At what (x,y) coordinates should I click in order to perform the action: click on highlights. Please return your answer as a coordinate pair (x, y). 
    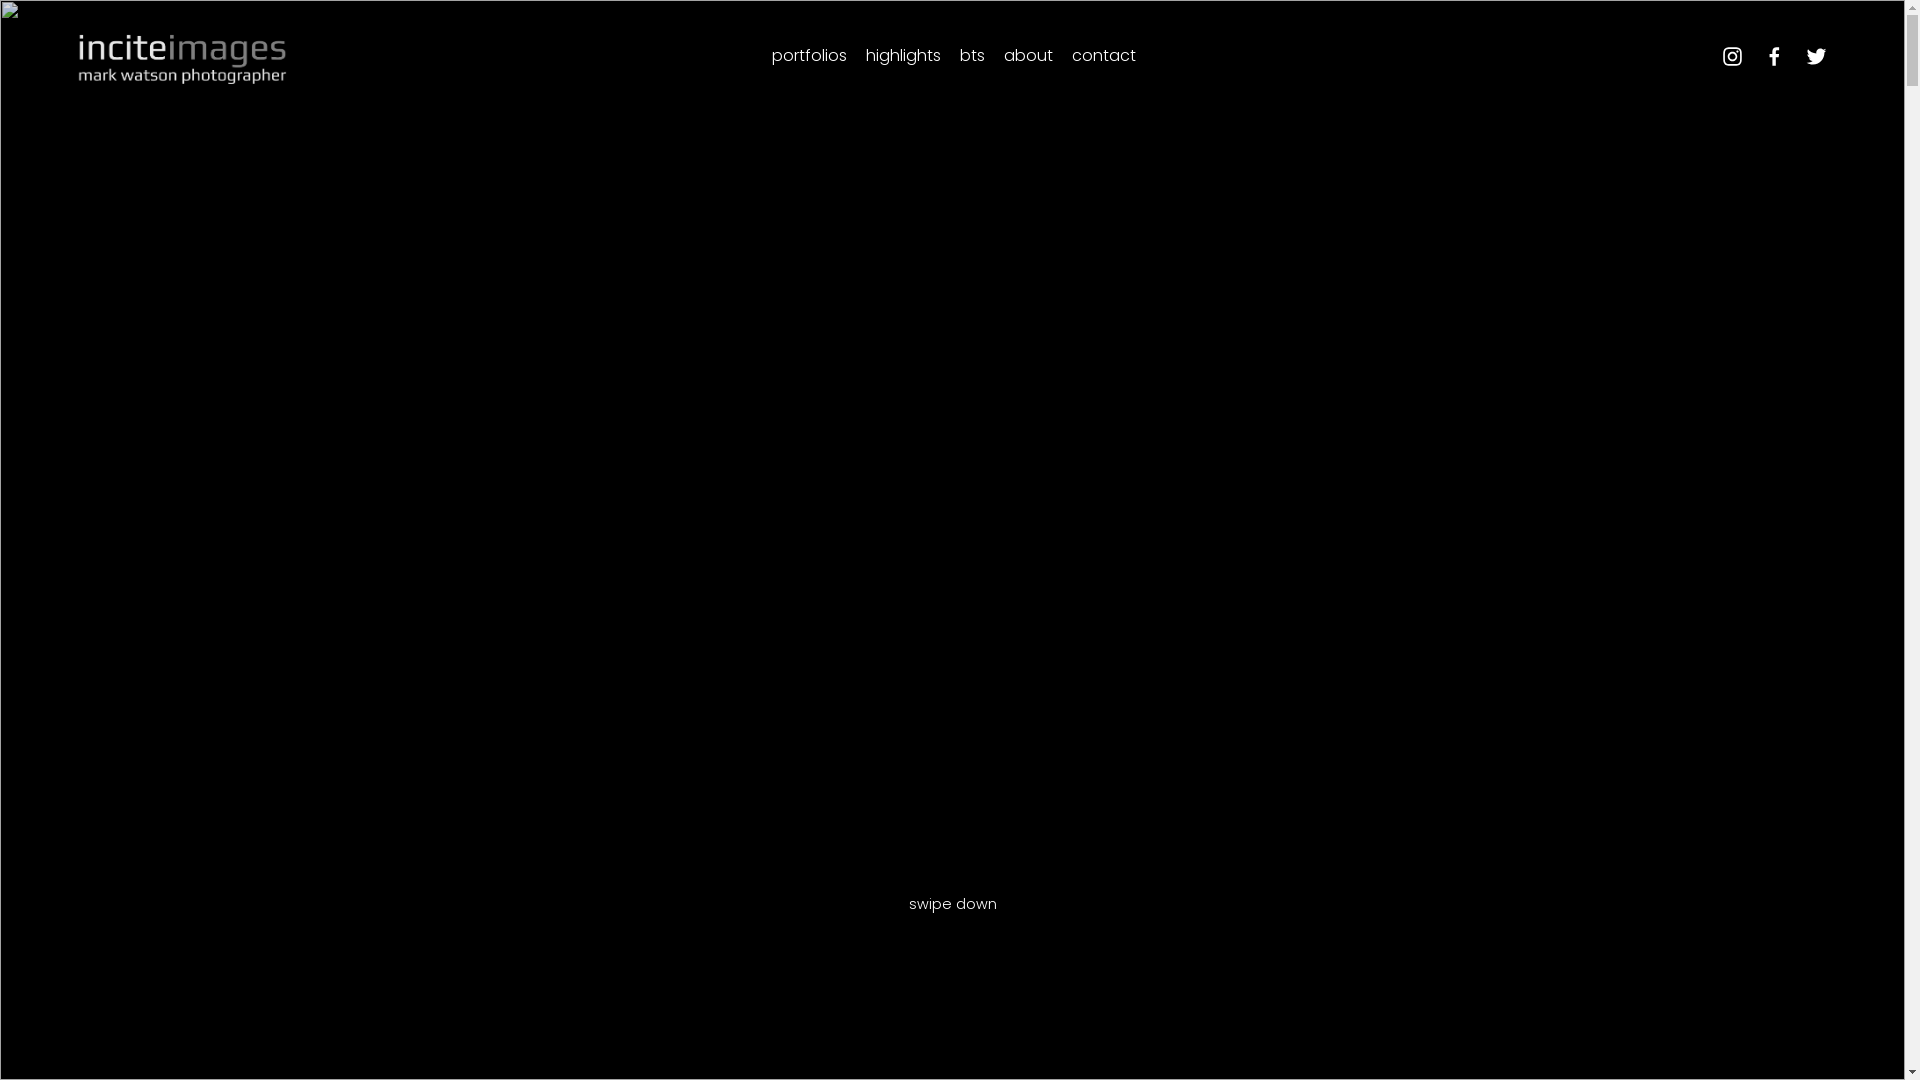
    Looking at the image, I should click on (904, 56).